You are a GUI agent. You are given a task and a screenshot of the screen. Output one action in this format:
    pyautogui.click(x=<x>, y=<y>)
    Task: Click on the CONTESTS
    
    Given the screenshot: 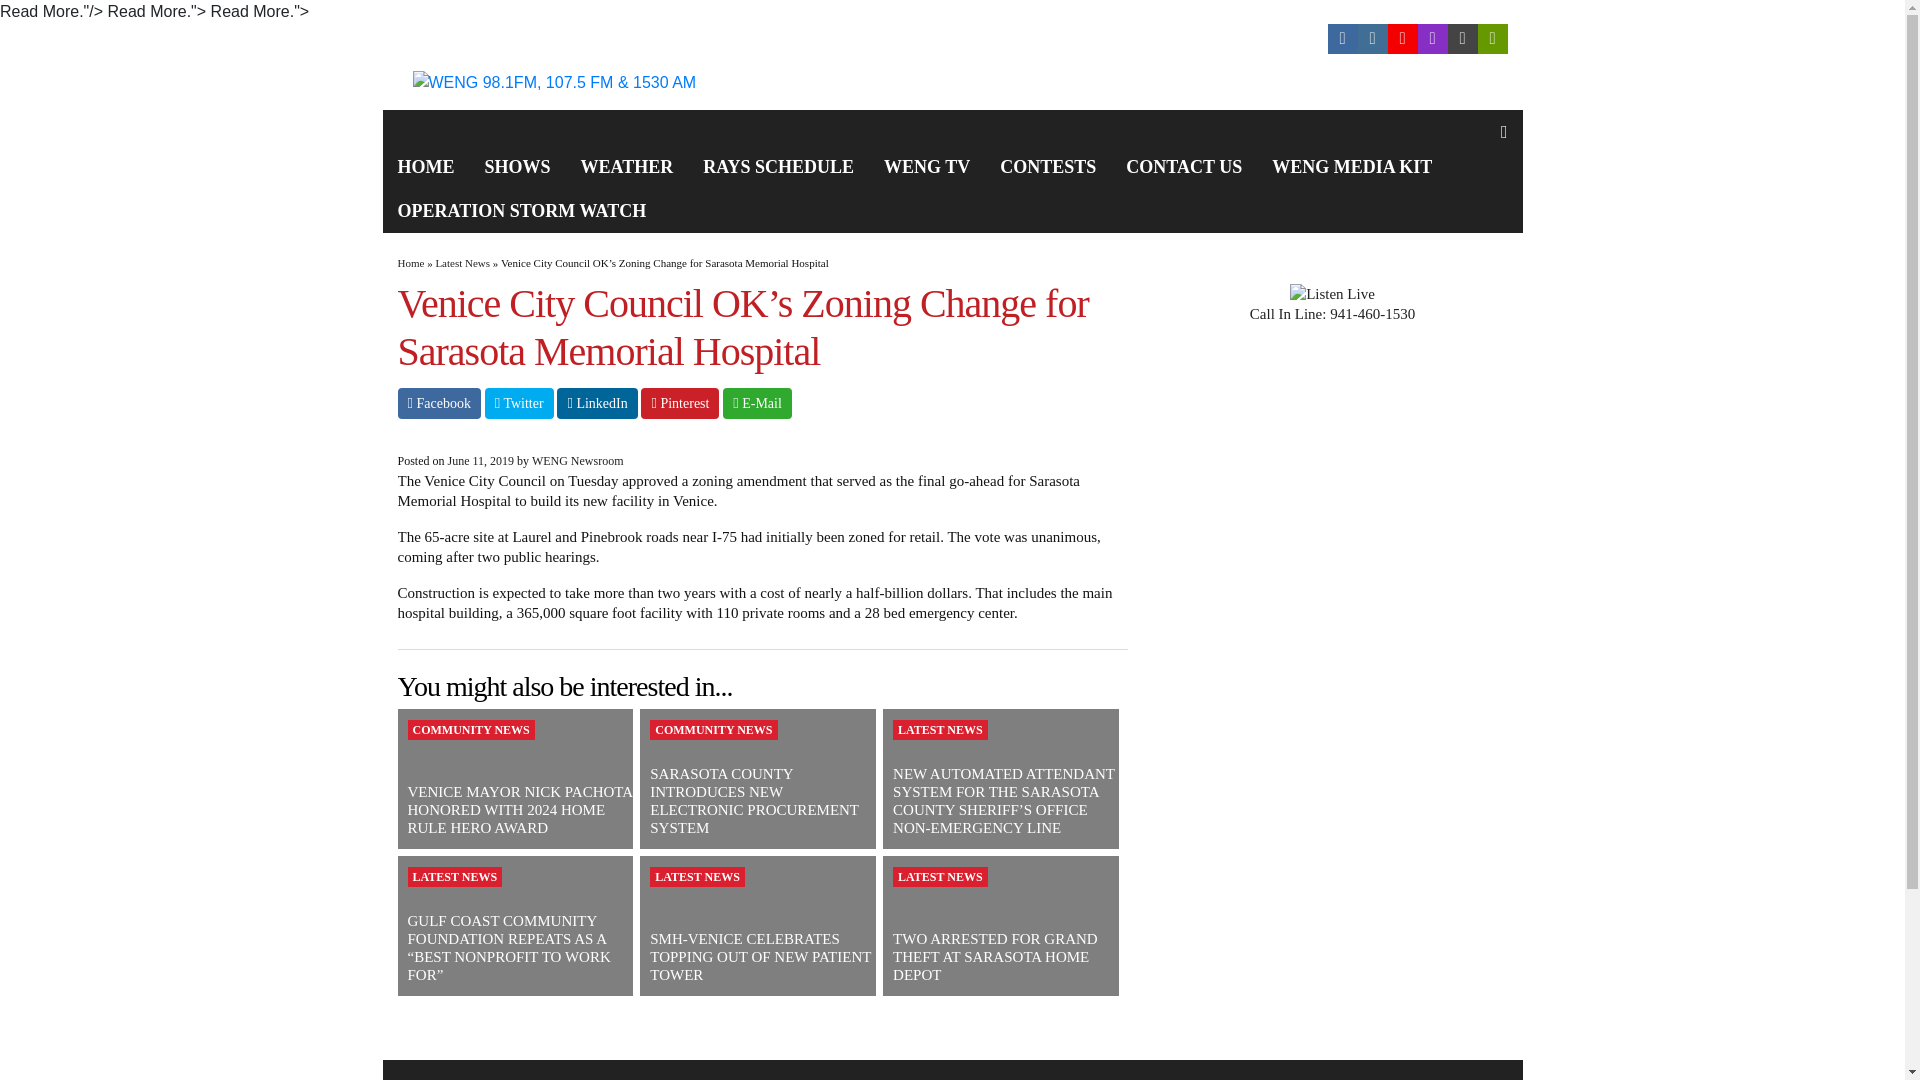 What is the action you would take?
    pyautogui.click(x=1048, y=166)
    